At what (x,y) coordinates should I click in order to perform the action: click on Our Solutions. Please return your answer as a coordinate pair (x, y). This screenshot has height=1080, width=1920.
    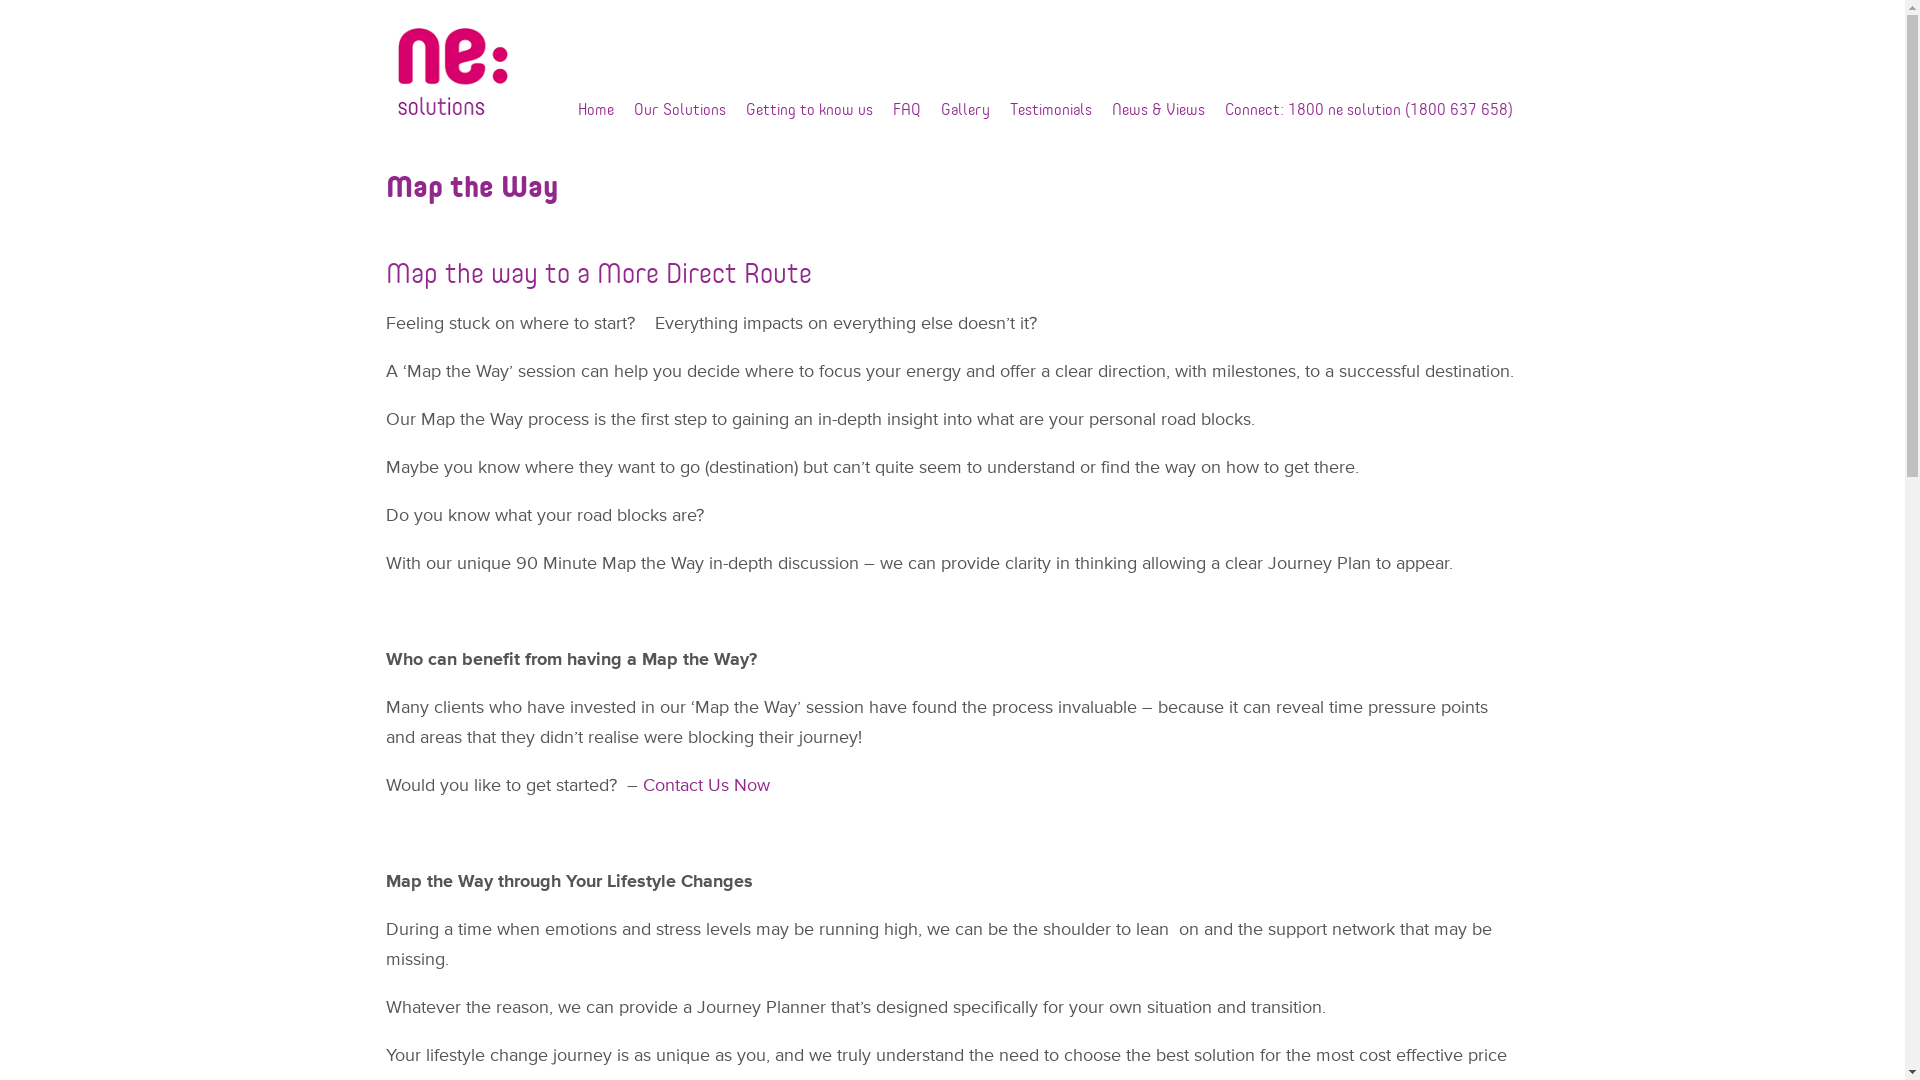
    Looking at the image, I should click on (680, 109).